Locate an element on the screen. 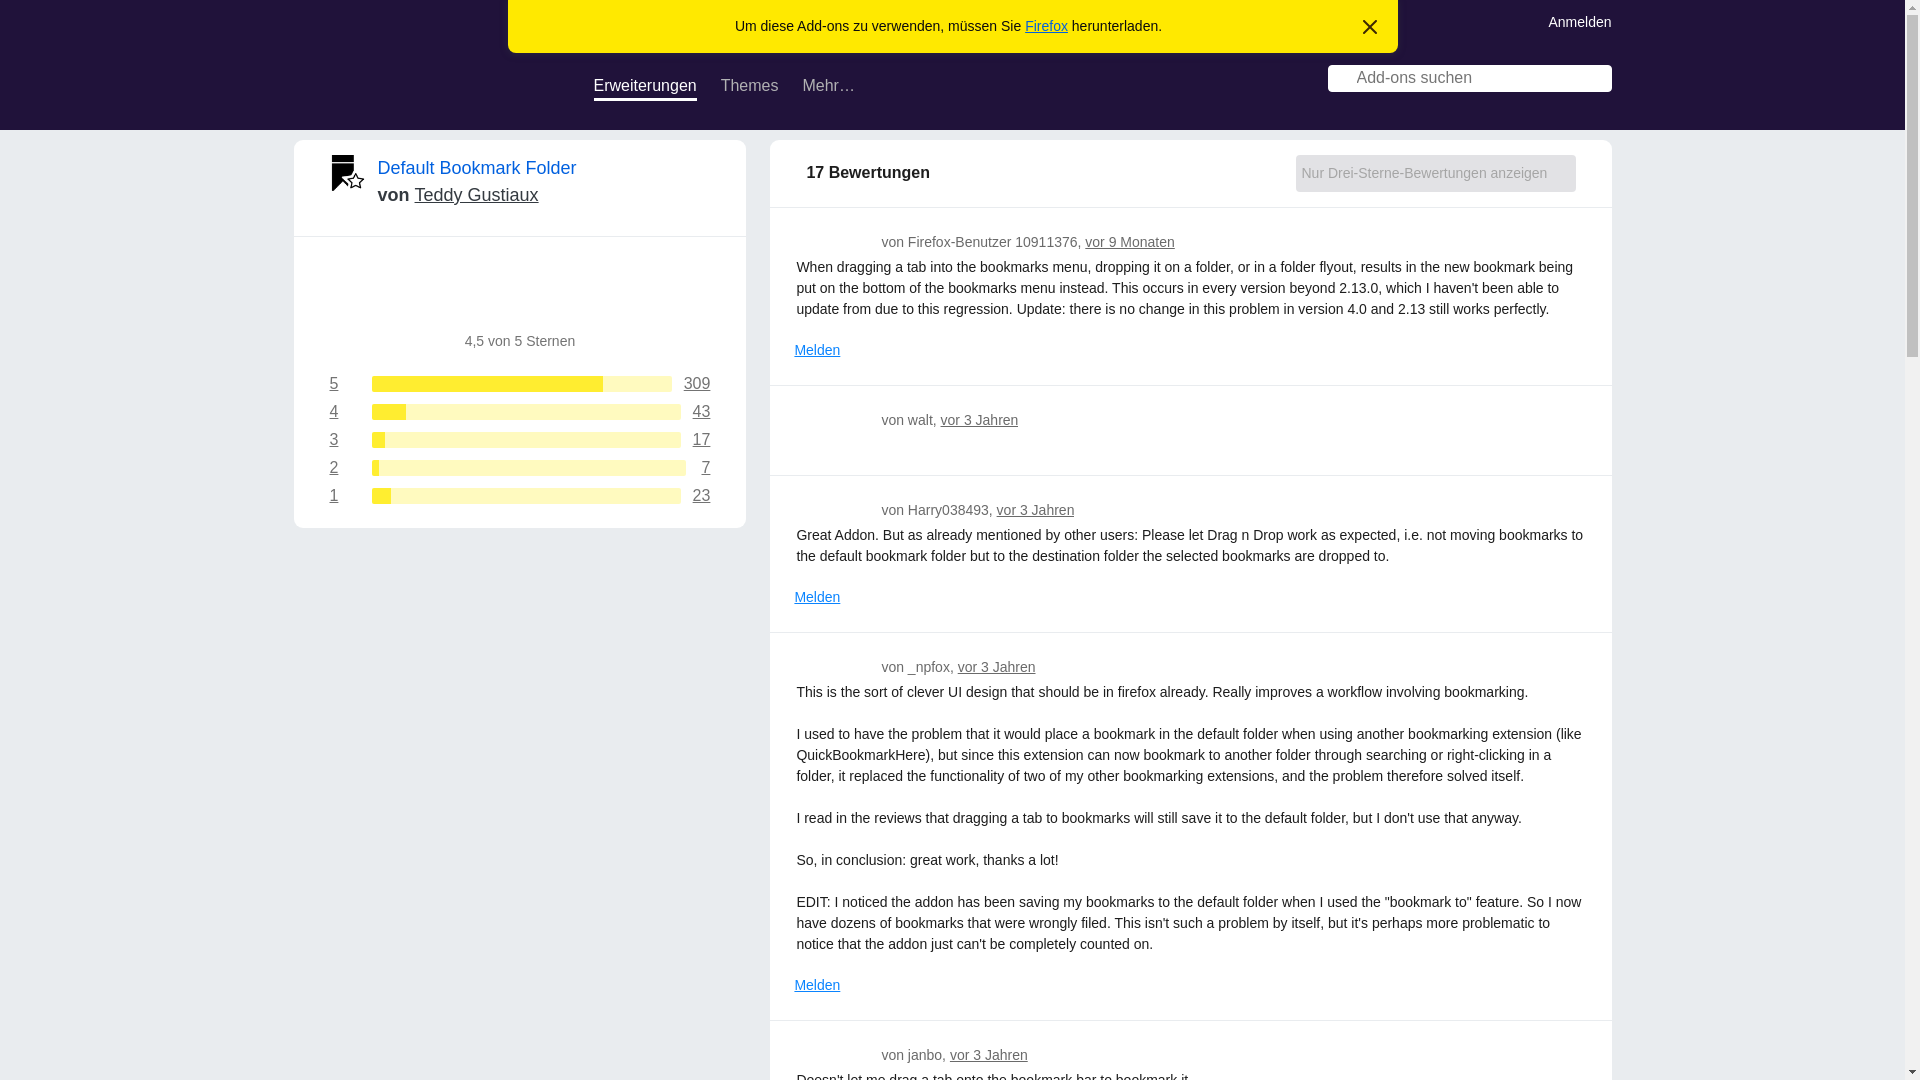 The image size is (1920, 1080). Lesen Sie alle 7 Zwei-Sterne-Bewertungen is located at coordinates (478, 168).